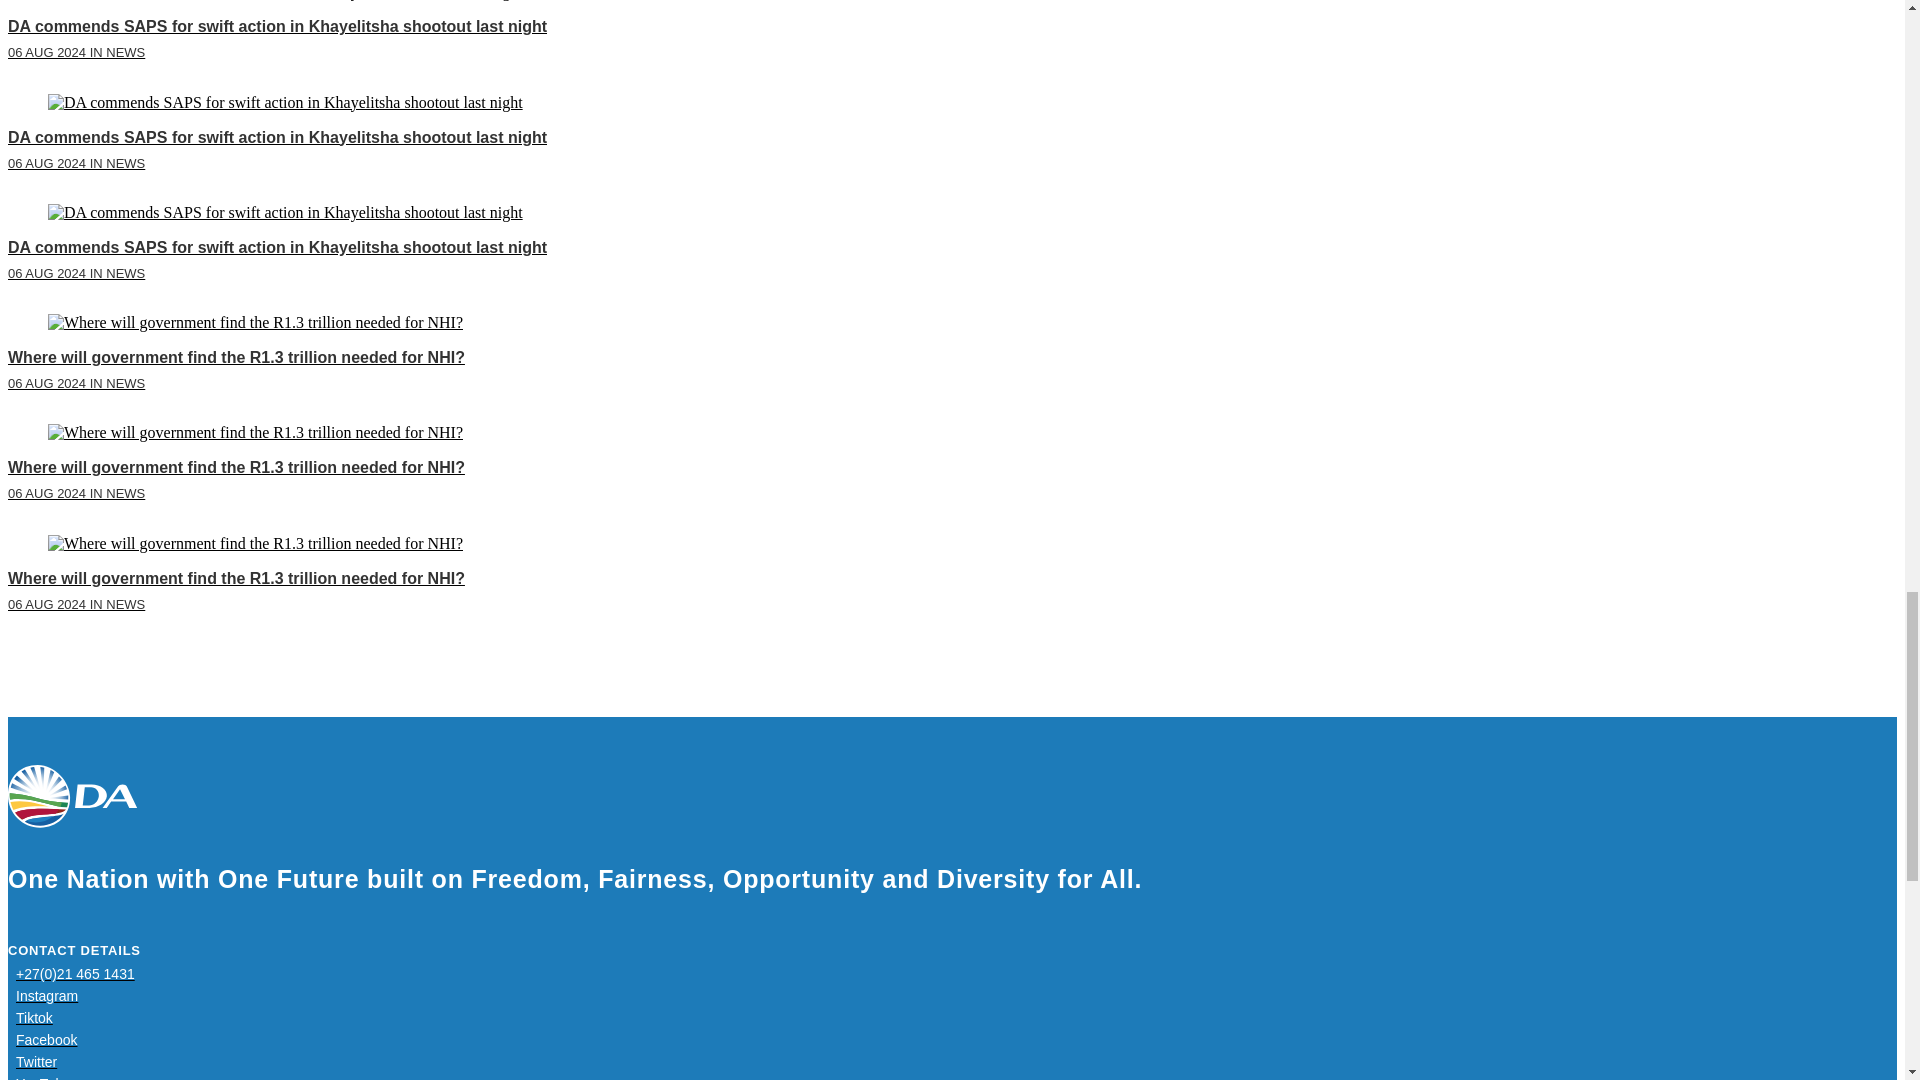  What do you see at coordinates (72, 796) in the screenshot?
I see `Democratic Alliance Logo` at bounding box center [72, 796].